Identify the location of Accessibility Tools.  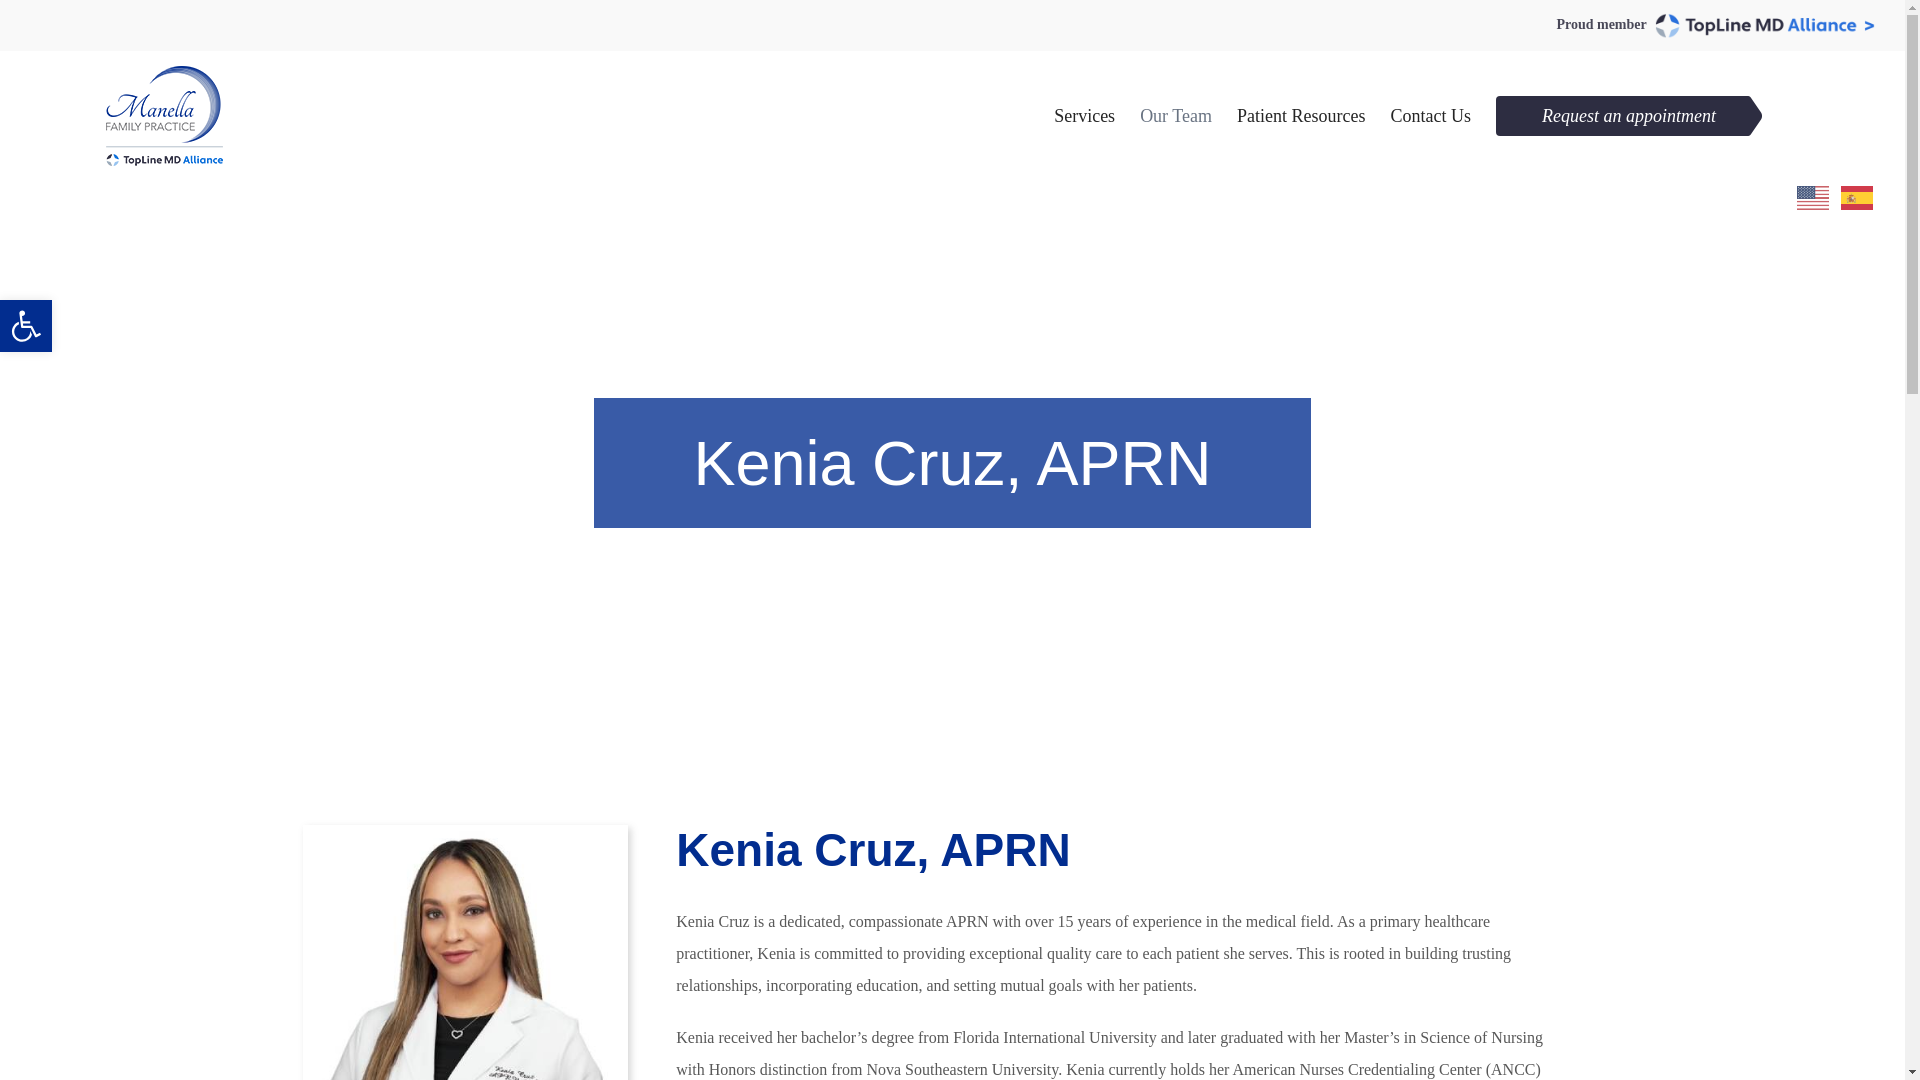
(1858, 196).